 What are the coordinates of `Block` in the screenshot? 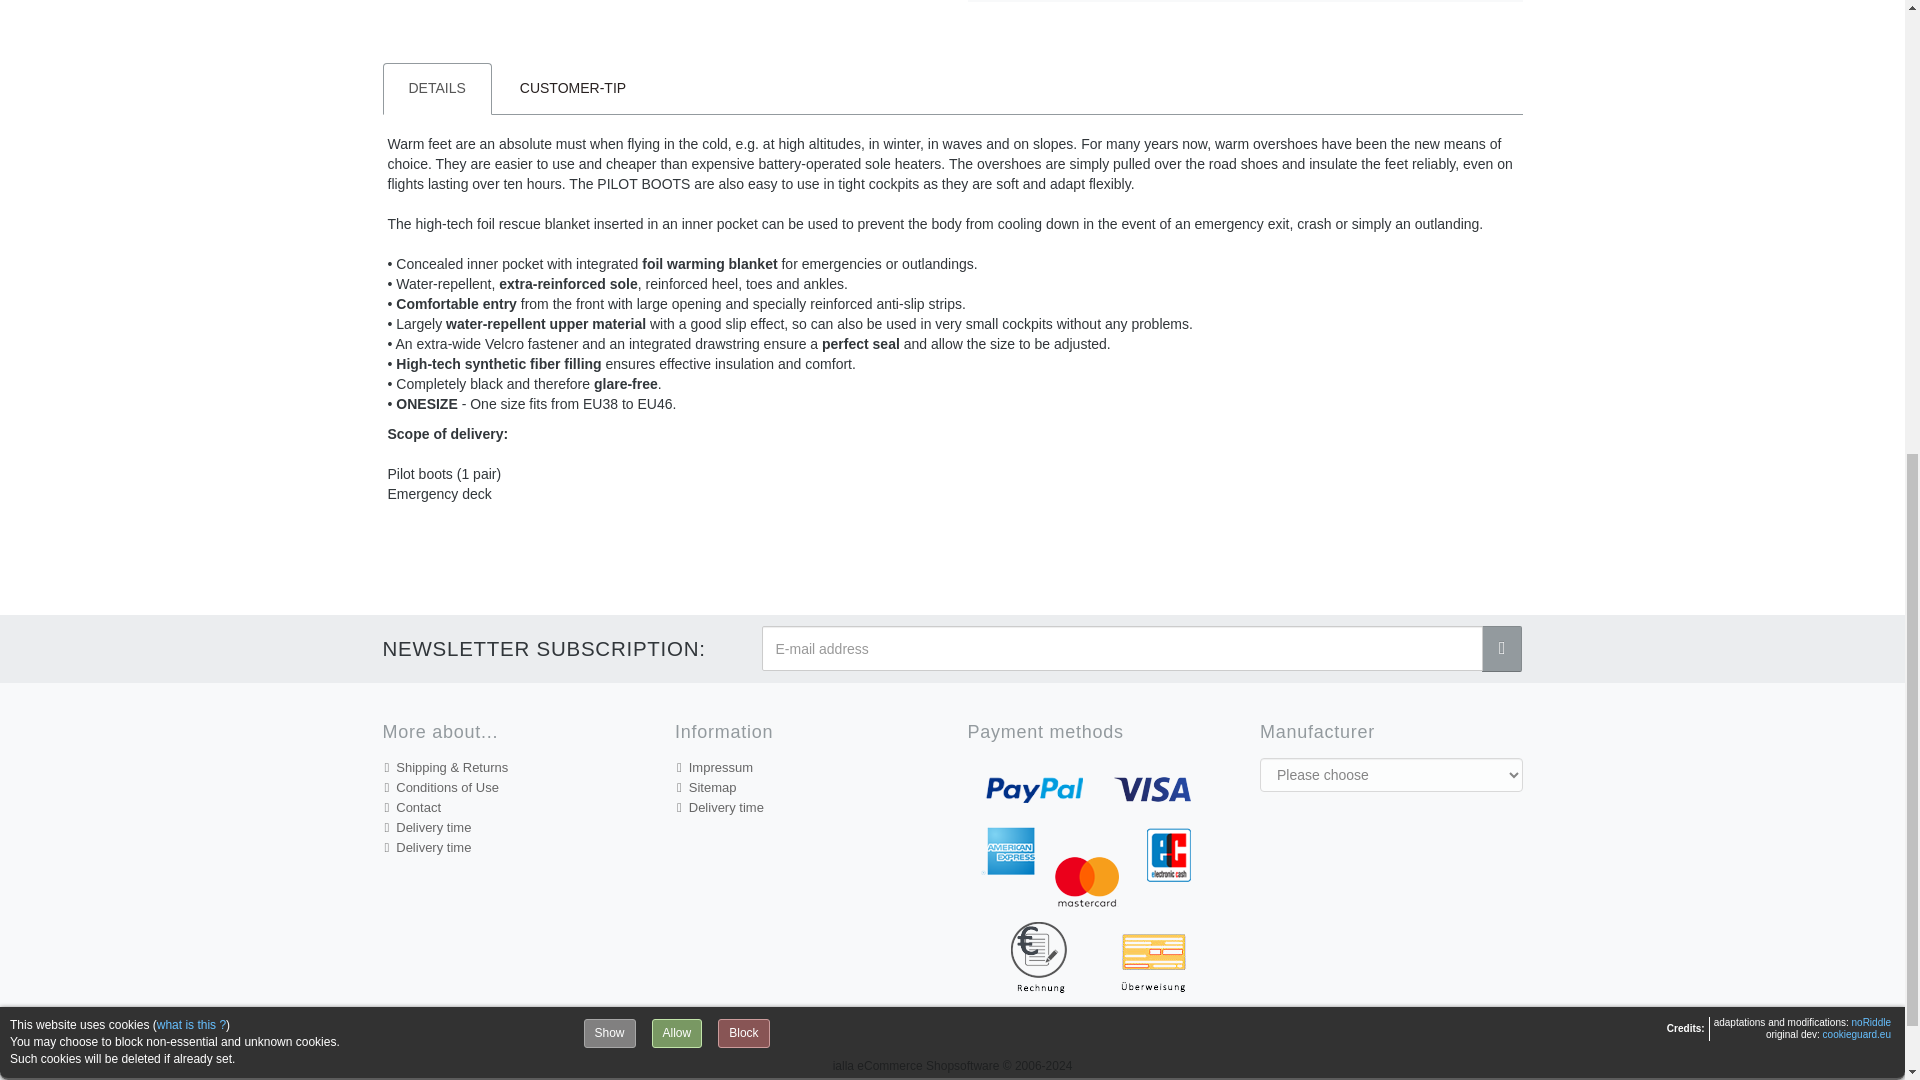 It's located at (744, 204).